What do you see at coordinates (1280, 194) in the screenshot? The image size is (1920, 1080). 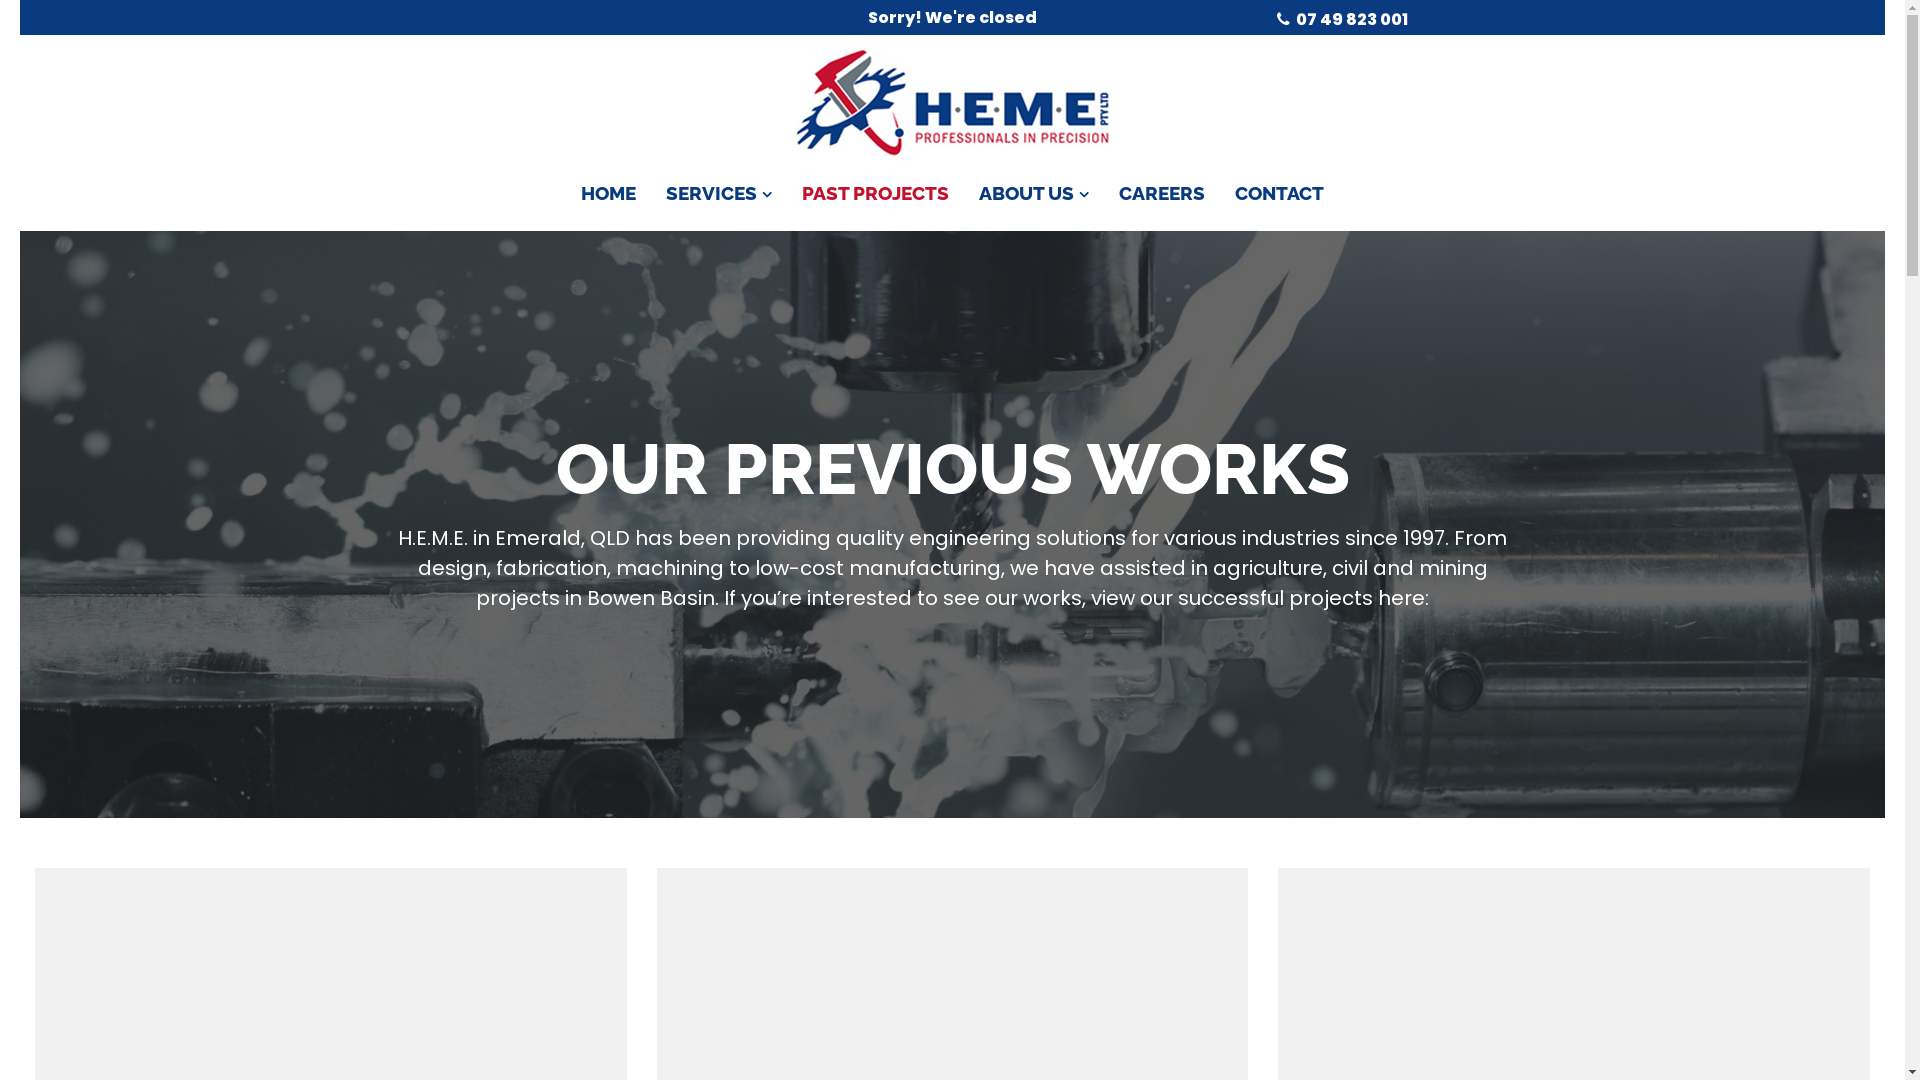 I see `CONTACT` at bounding box center [1280, 194].